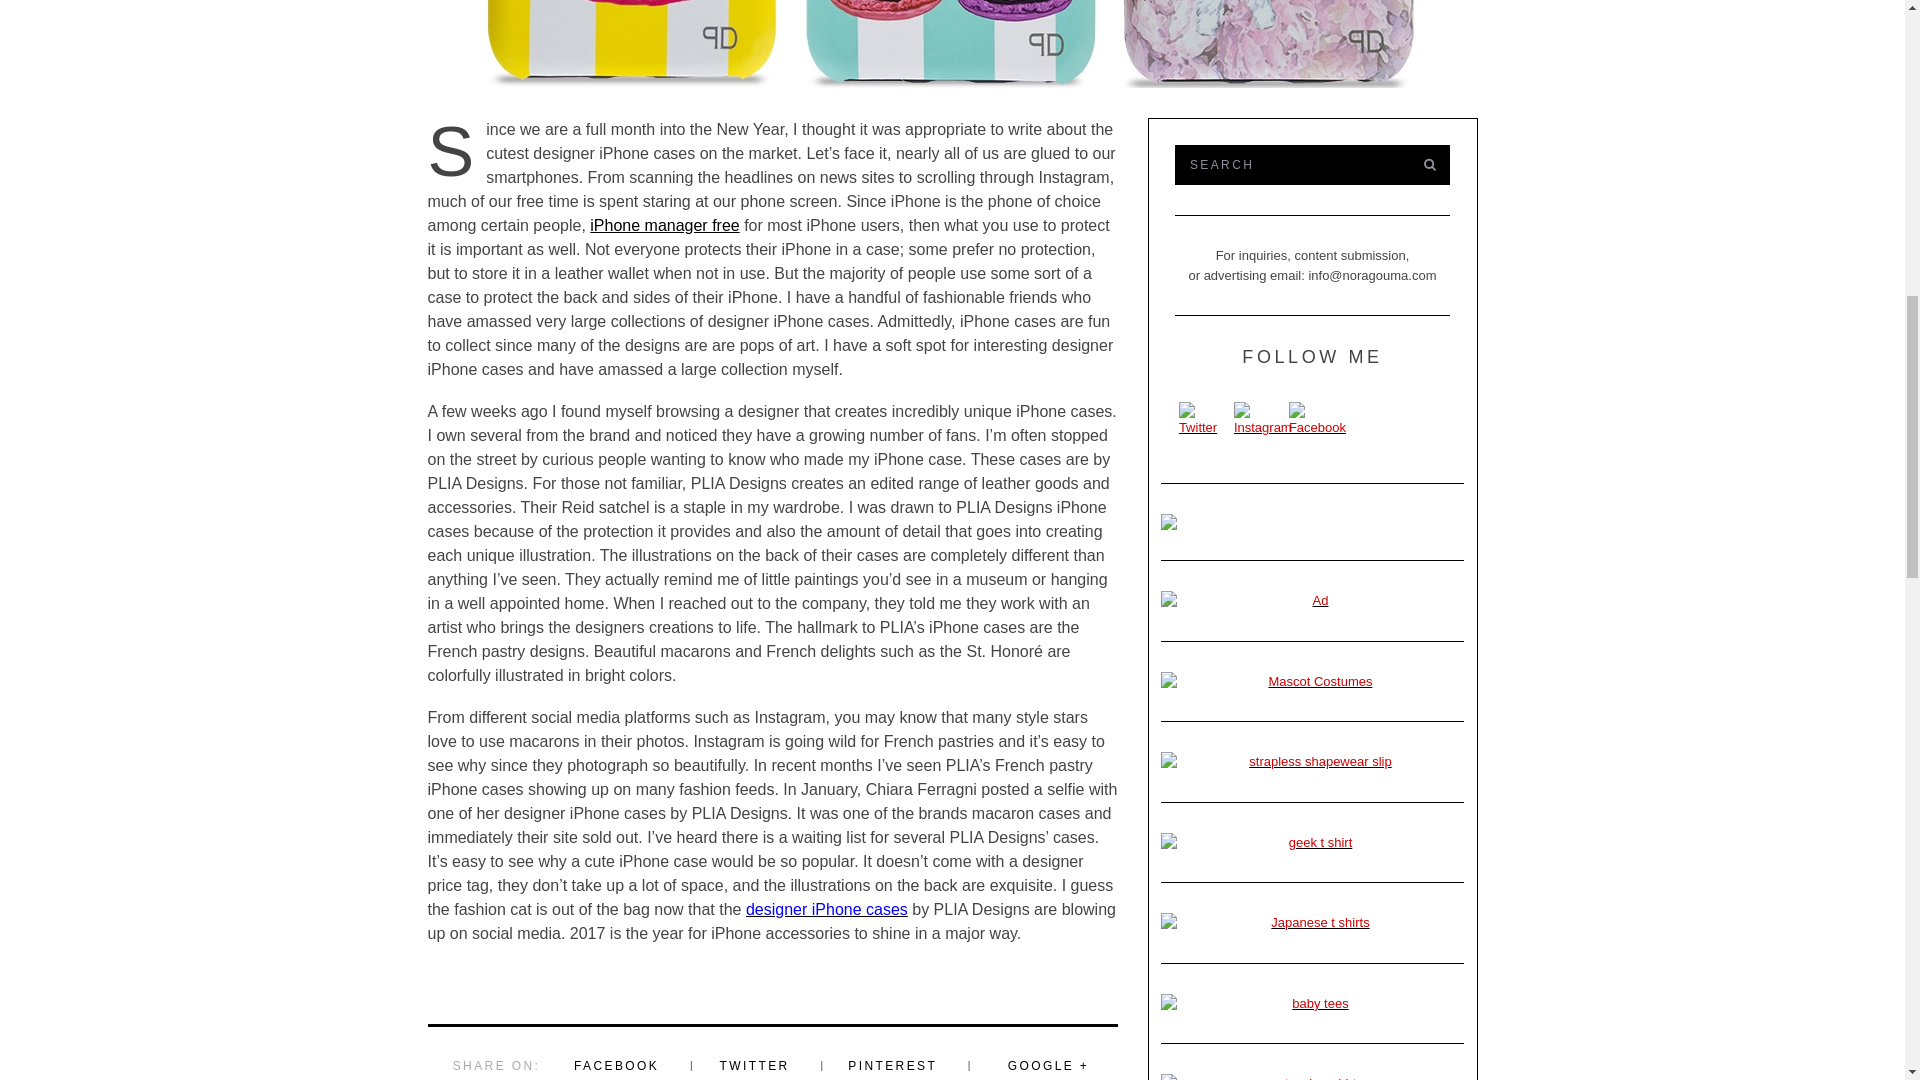 Image resolution: width=1920 pixels, height=1080 pixels. I want to click on Facebook, so click(1316, 420).